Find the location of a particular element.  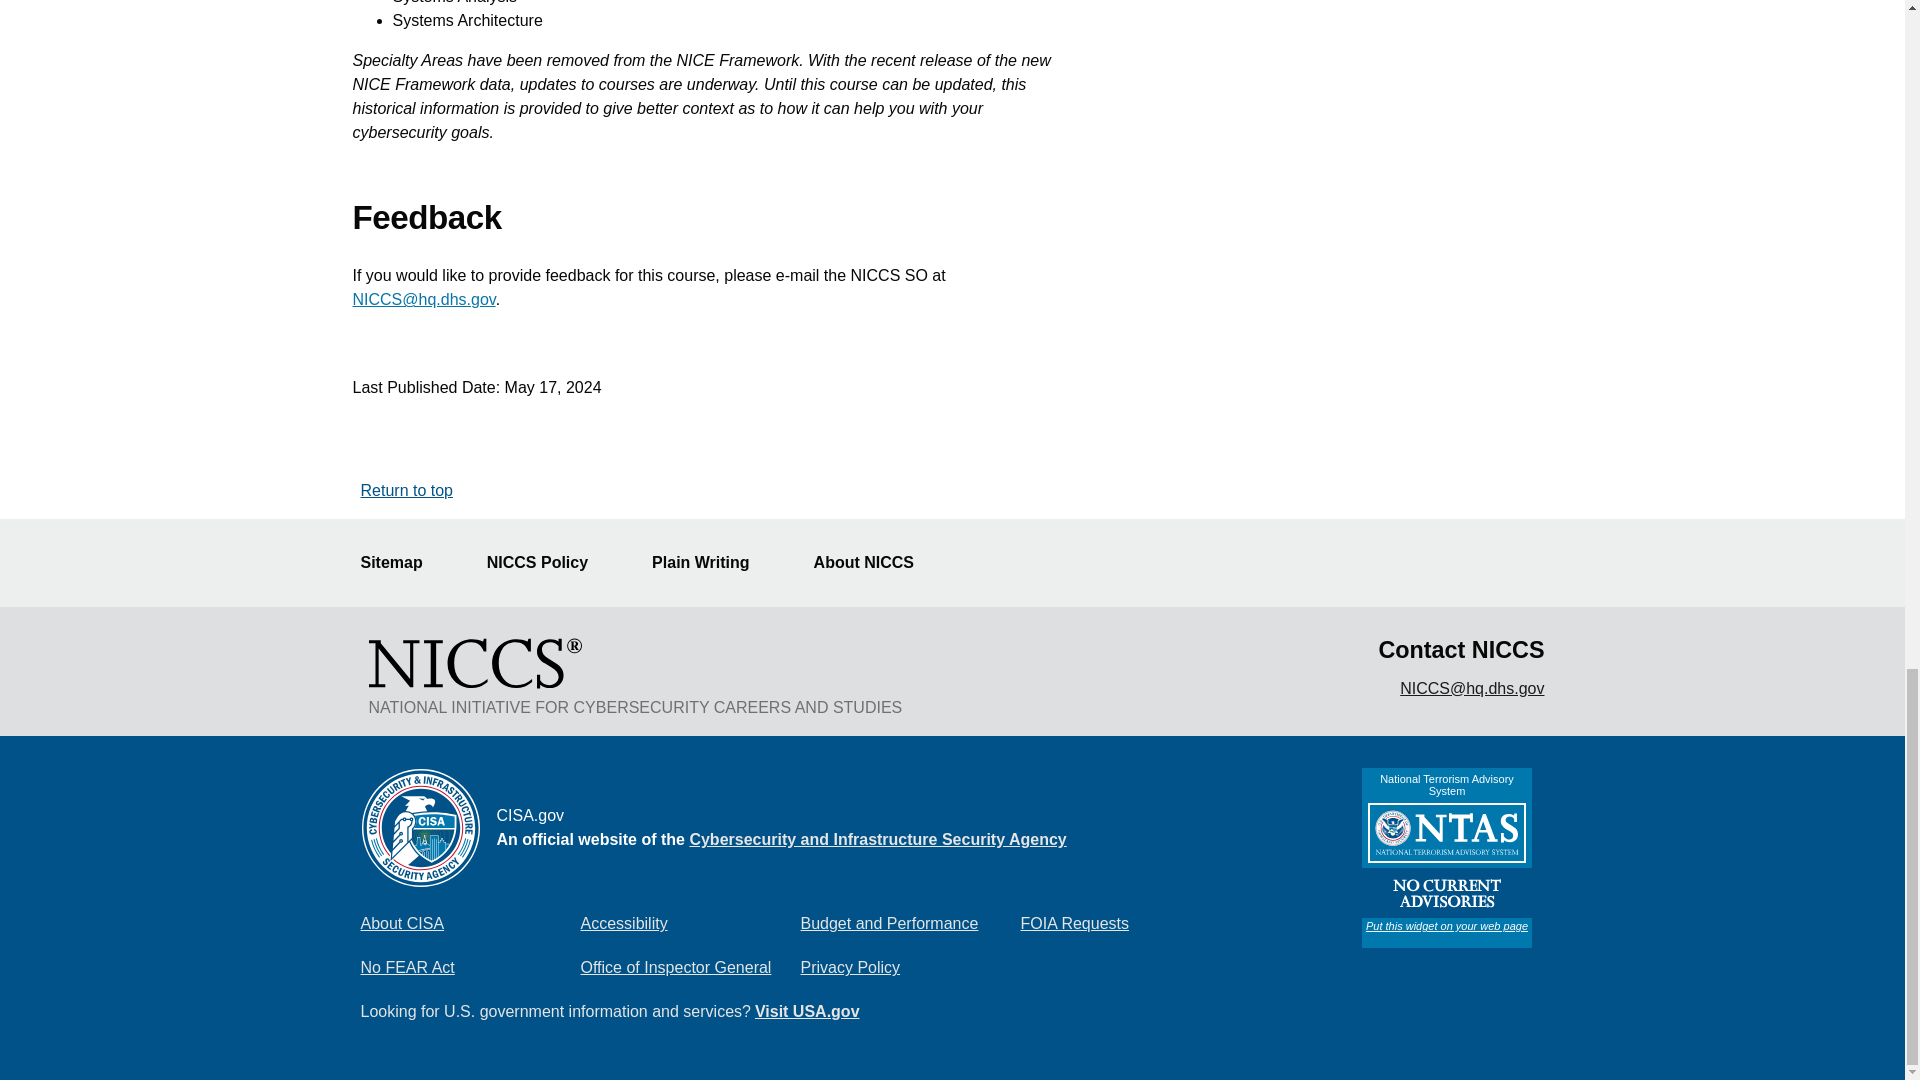

Privacy Policy is located at coordinates (910, 968).